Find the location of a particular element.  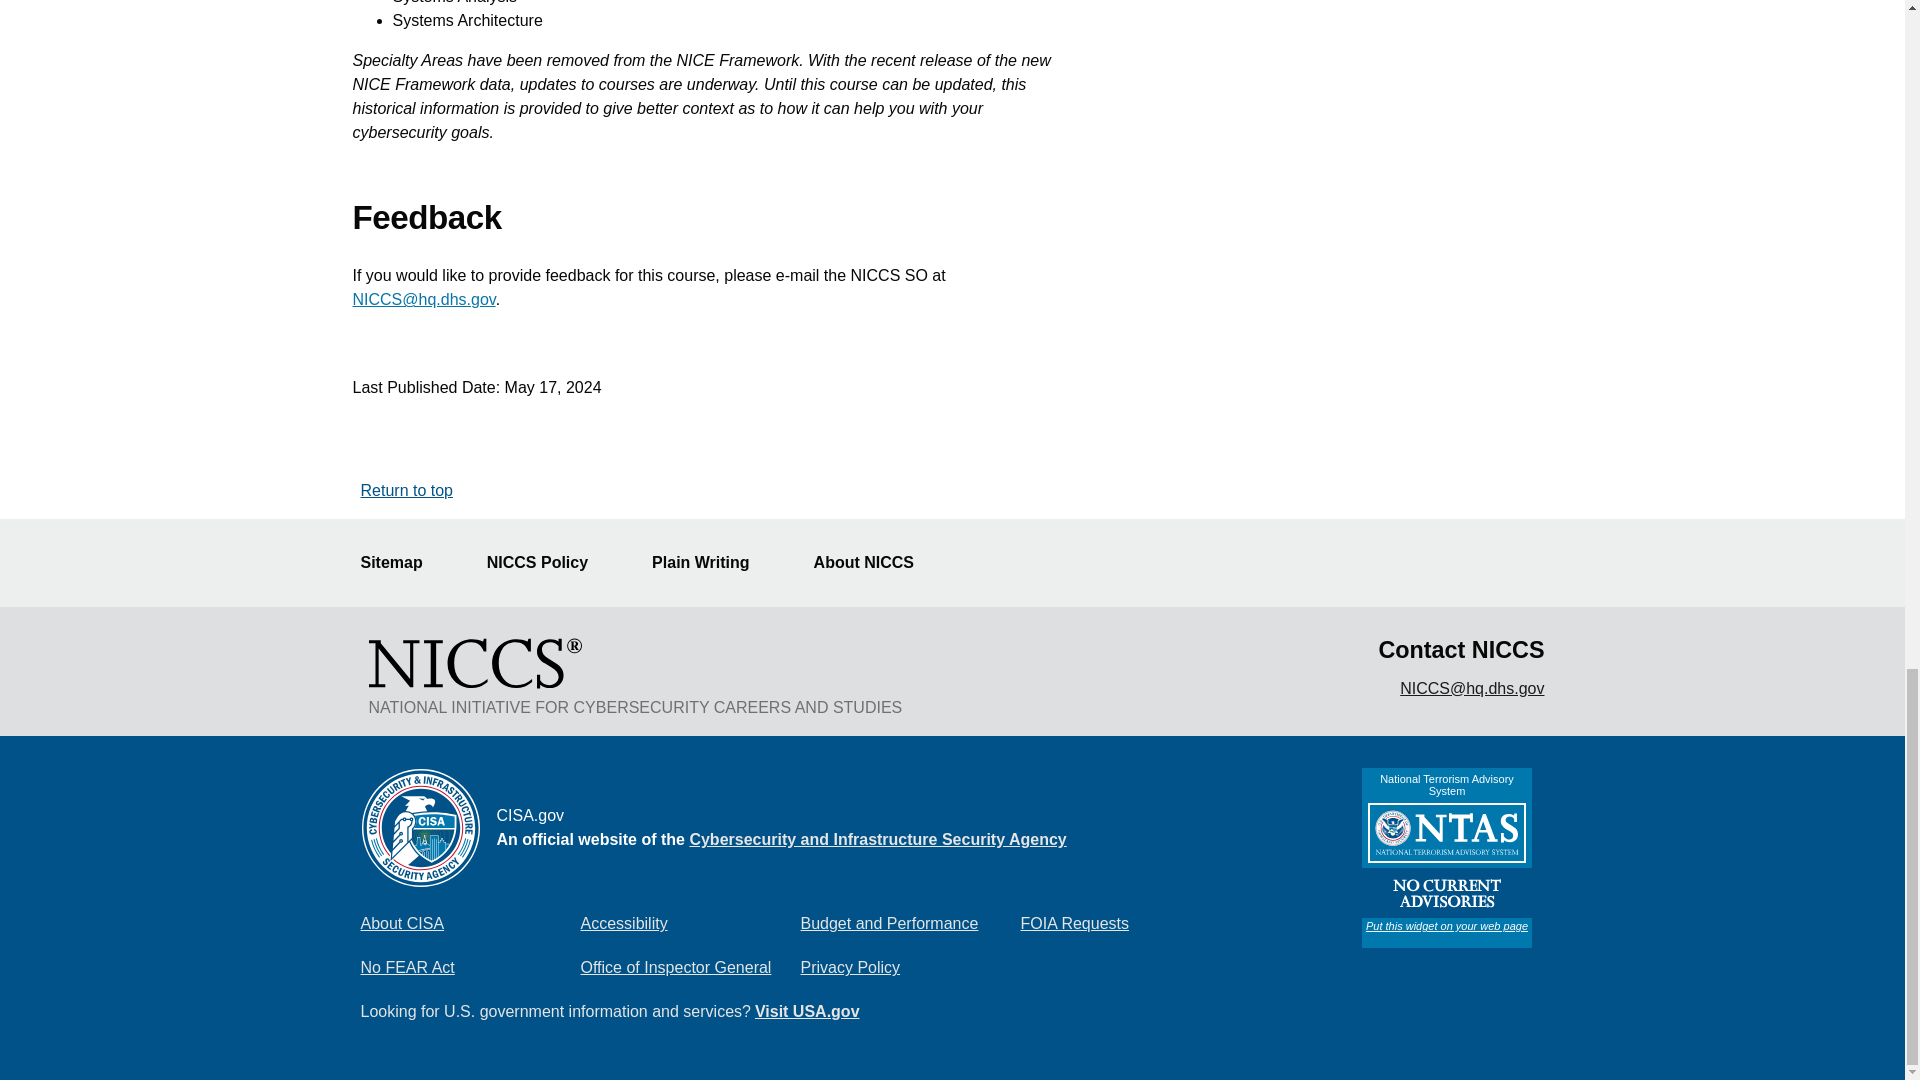

Privacy Policy is located at coordinates (910, 968).